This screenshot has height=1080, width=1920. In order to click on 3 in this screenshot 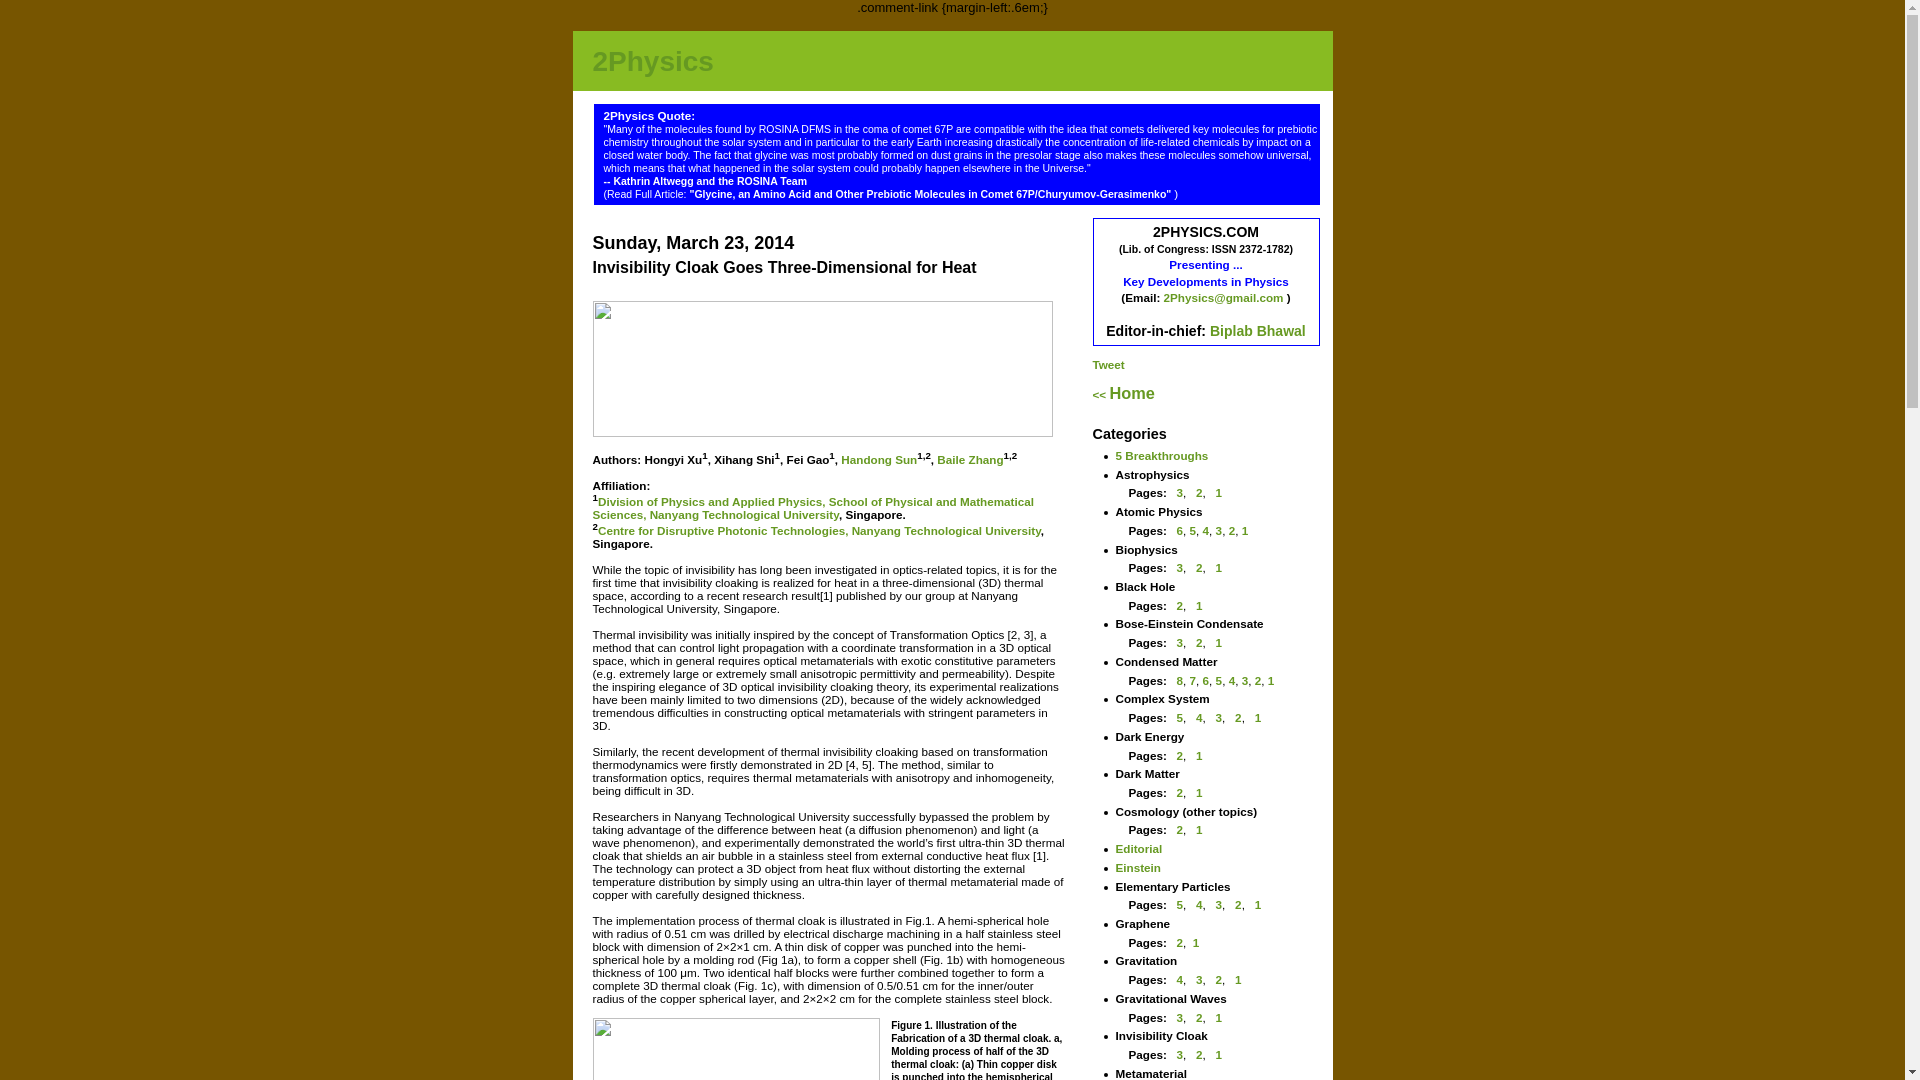, I will do `click(1180, 642)`.